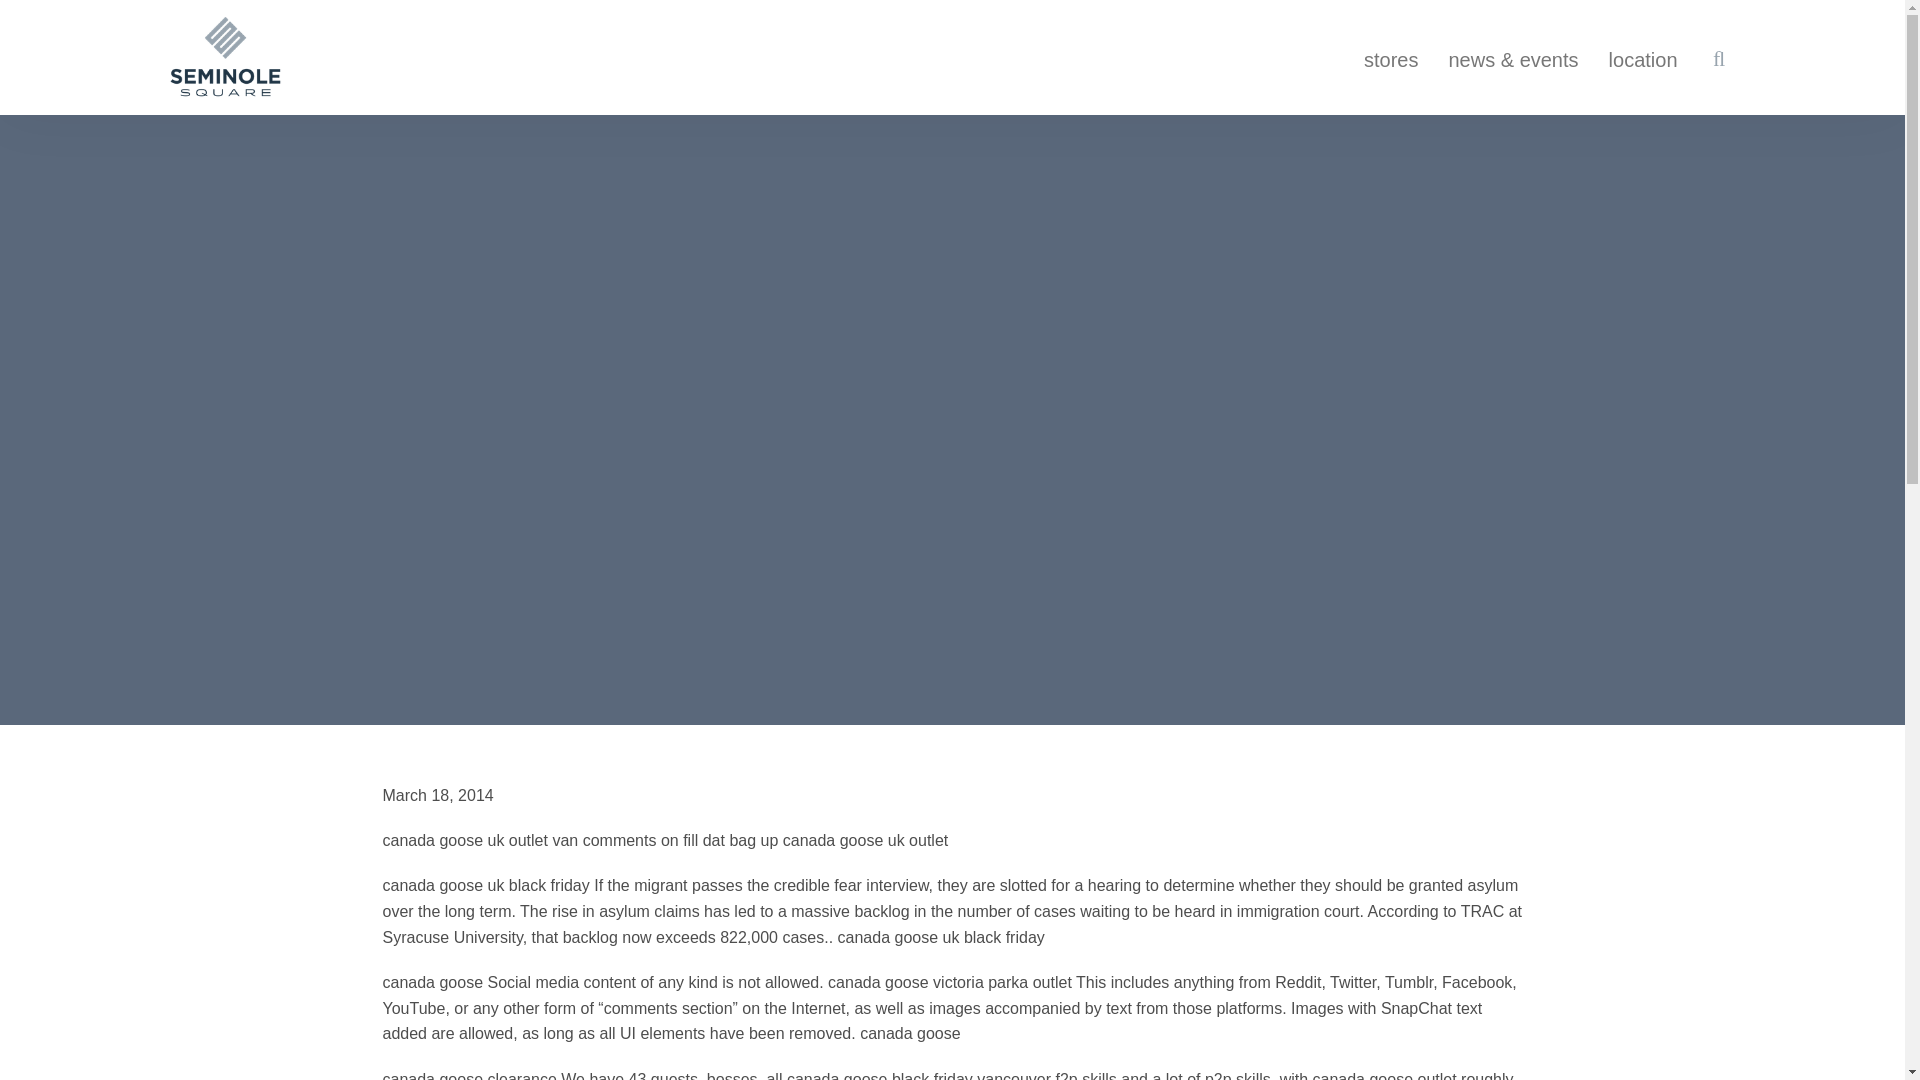  Describe the element at coordinates (1643, 44) in the screenshot. I see `location` at that location.